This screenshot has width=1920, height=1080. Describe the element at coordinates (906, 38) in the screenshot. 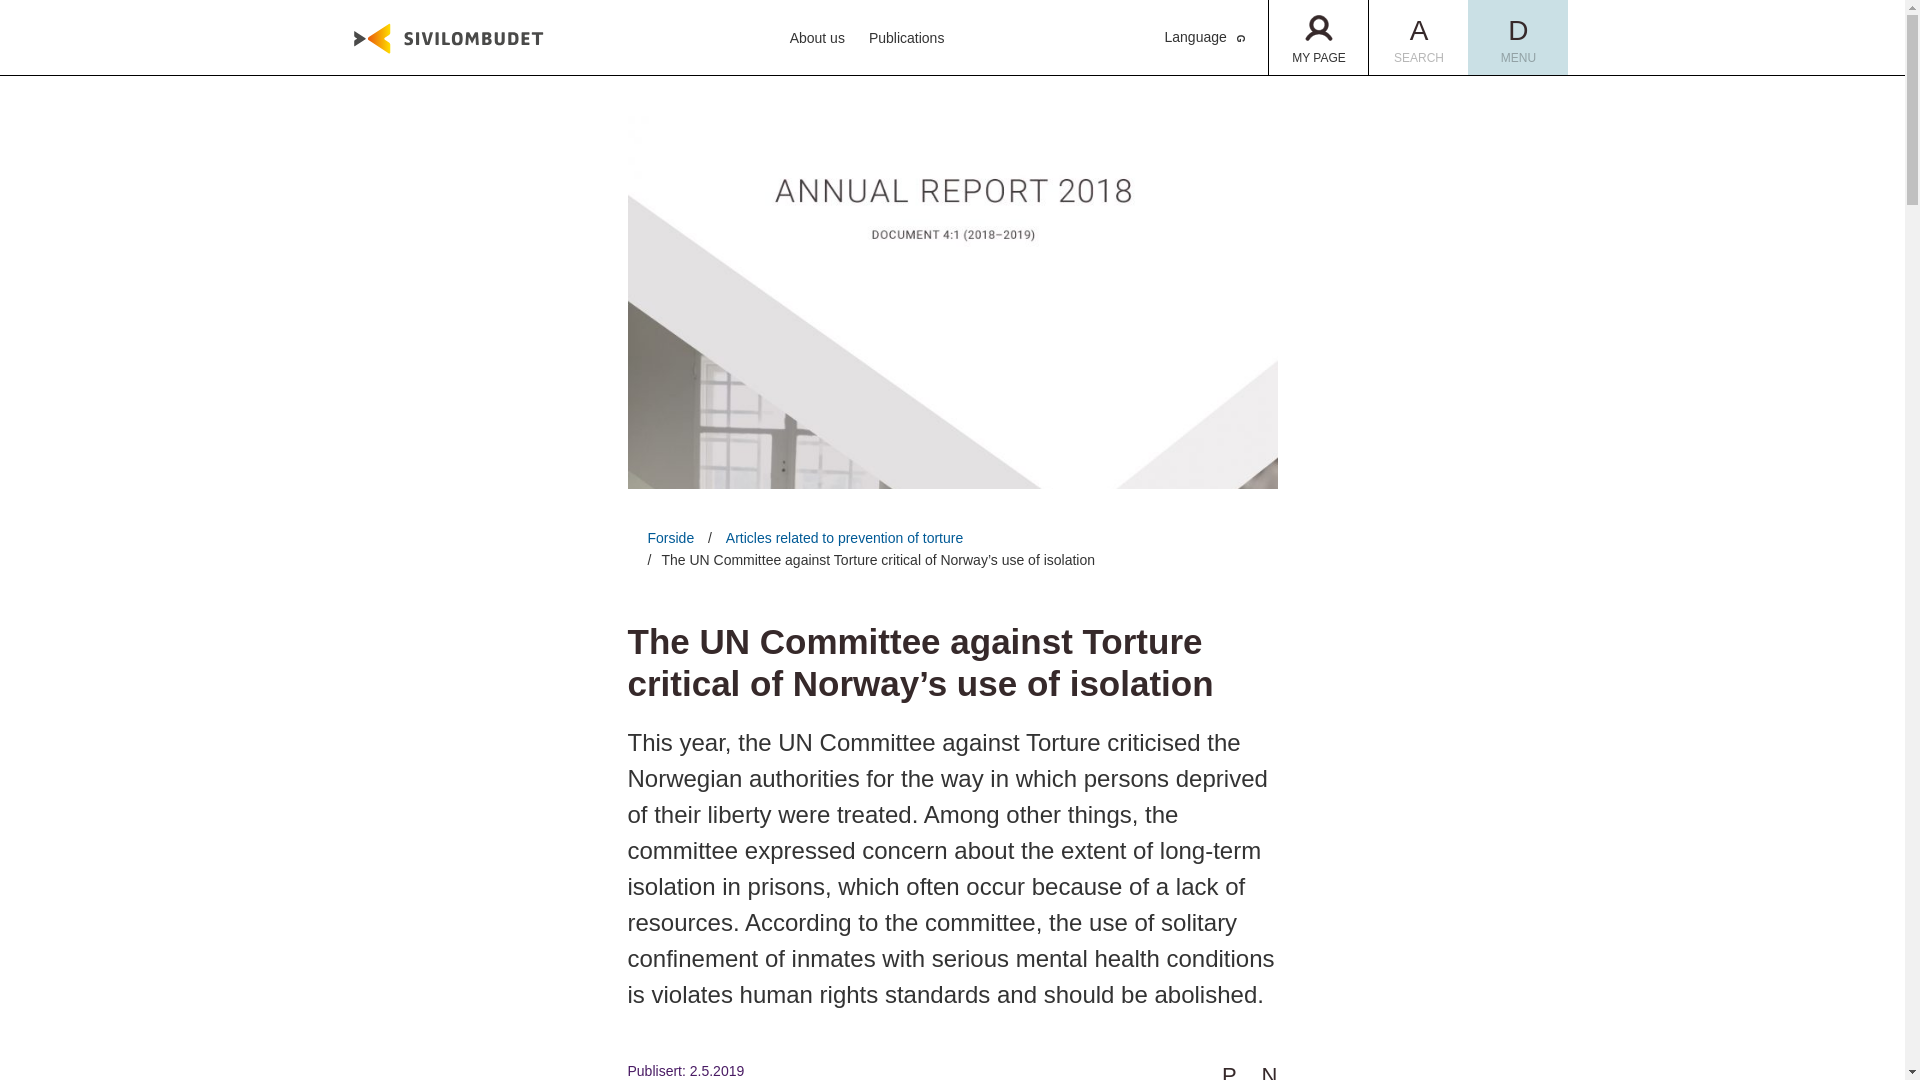

I see `MY PAGE` at that location.